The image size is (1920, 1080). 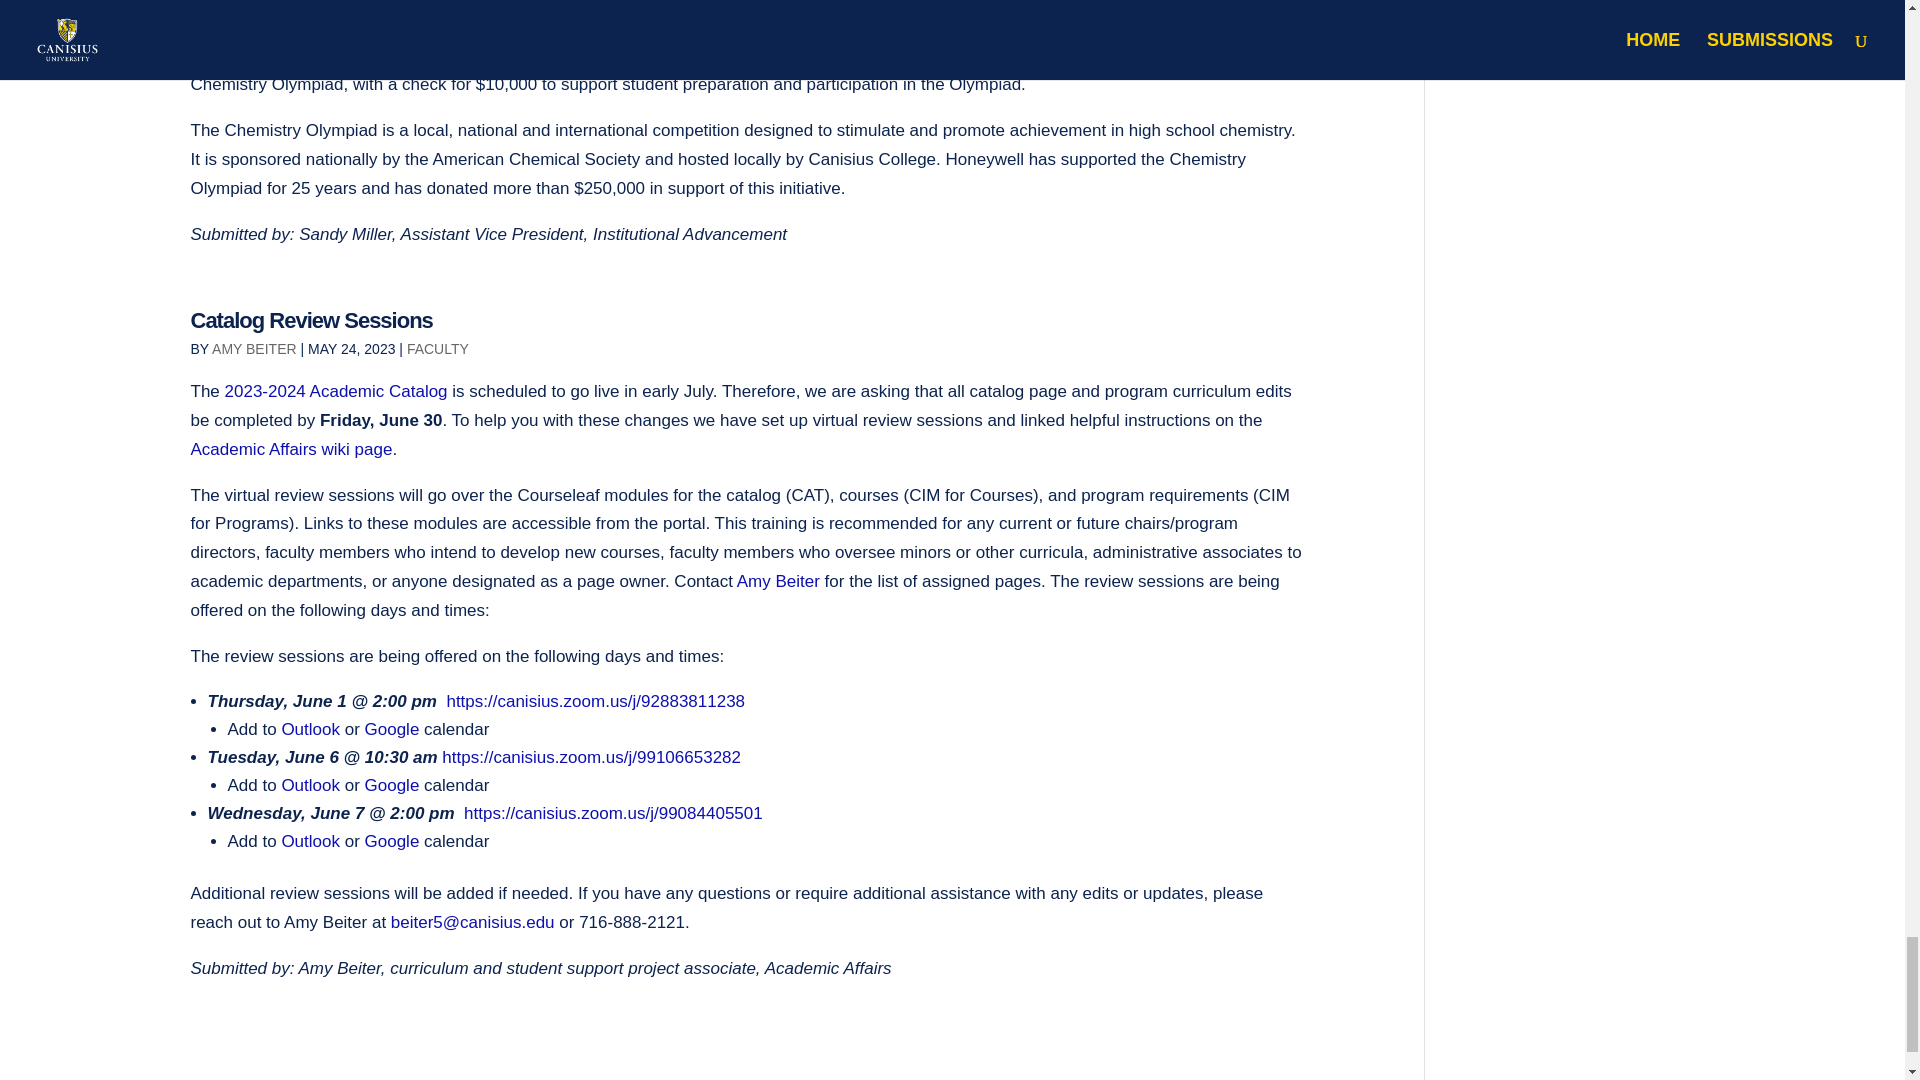 I want to click on Catalog Review Sessions, so click(x=311, y=320).